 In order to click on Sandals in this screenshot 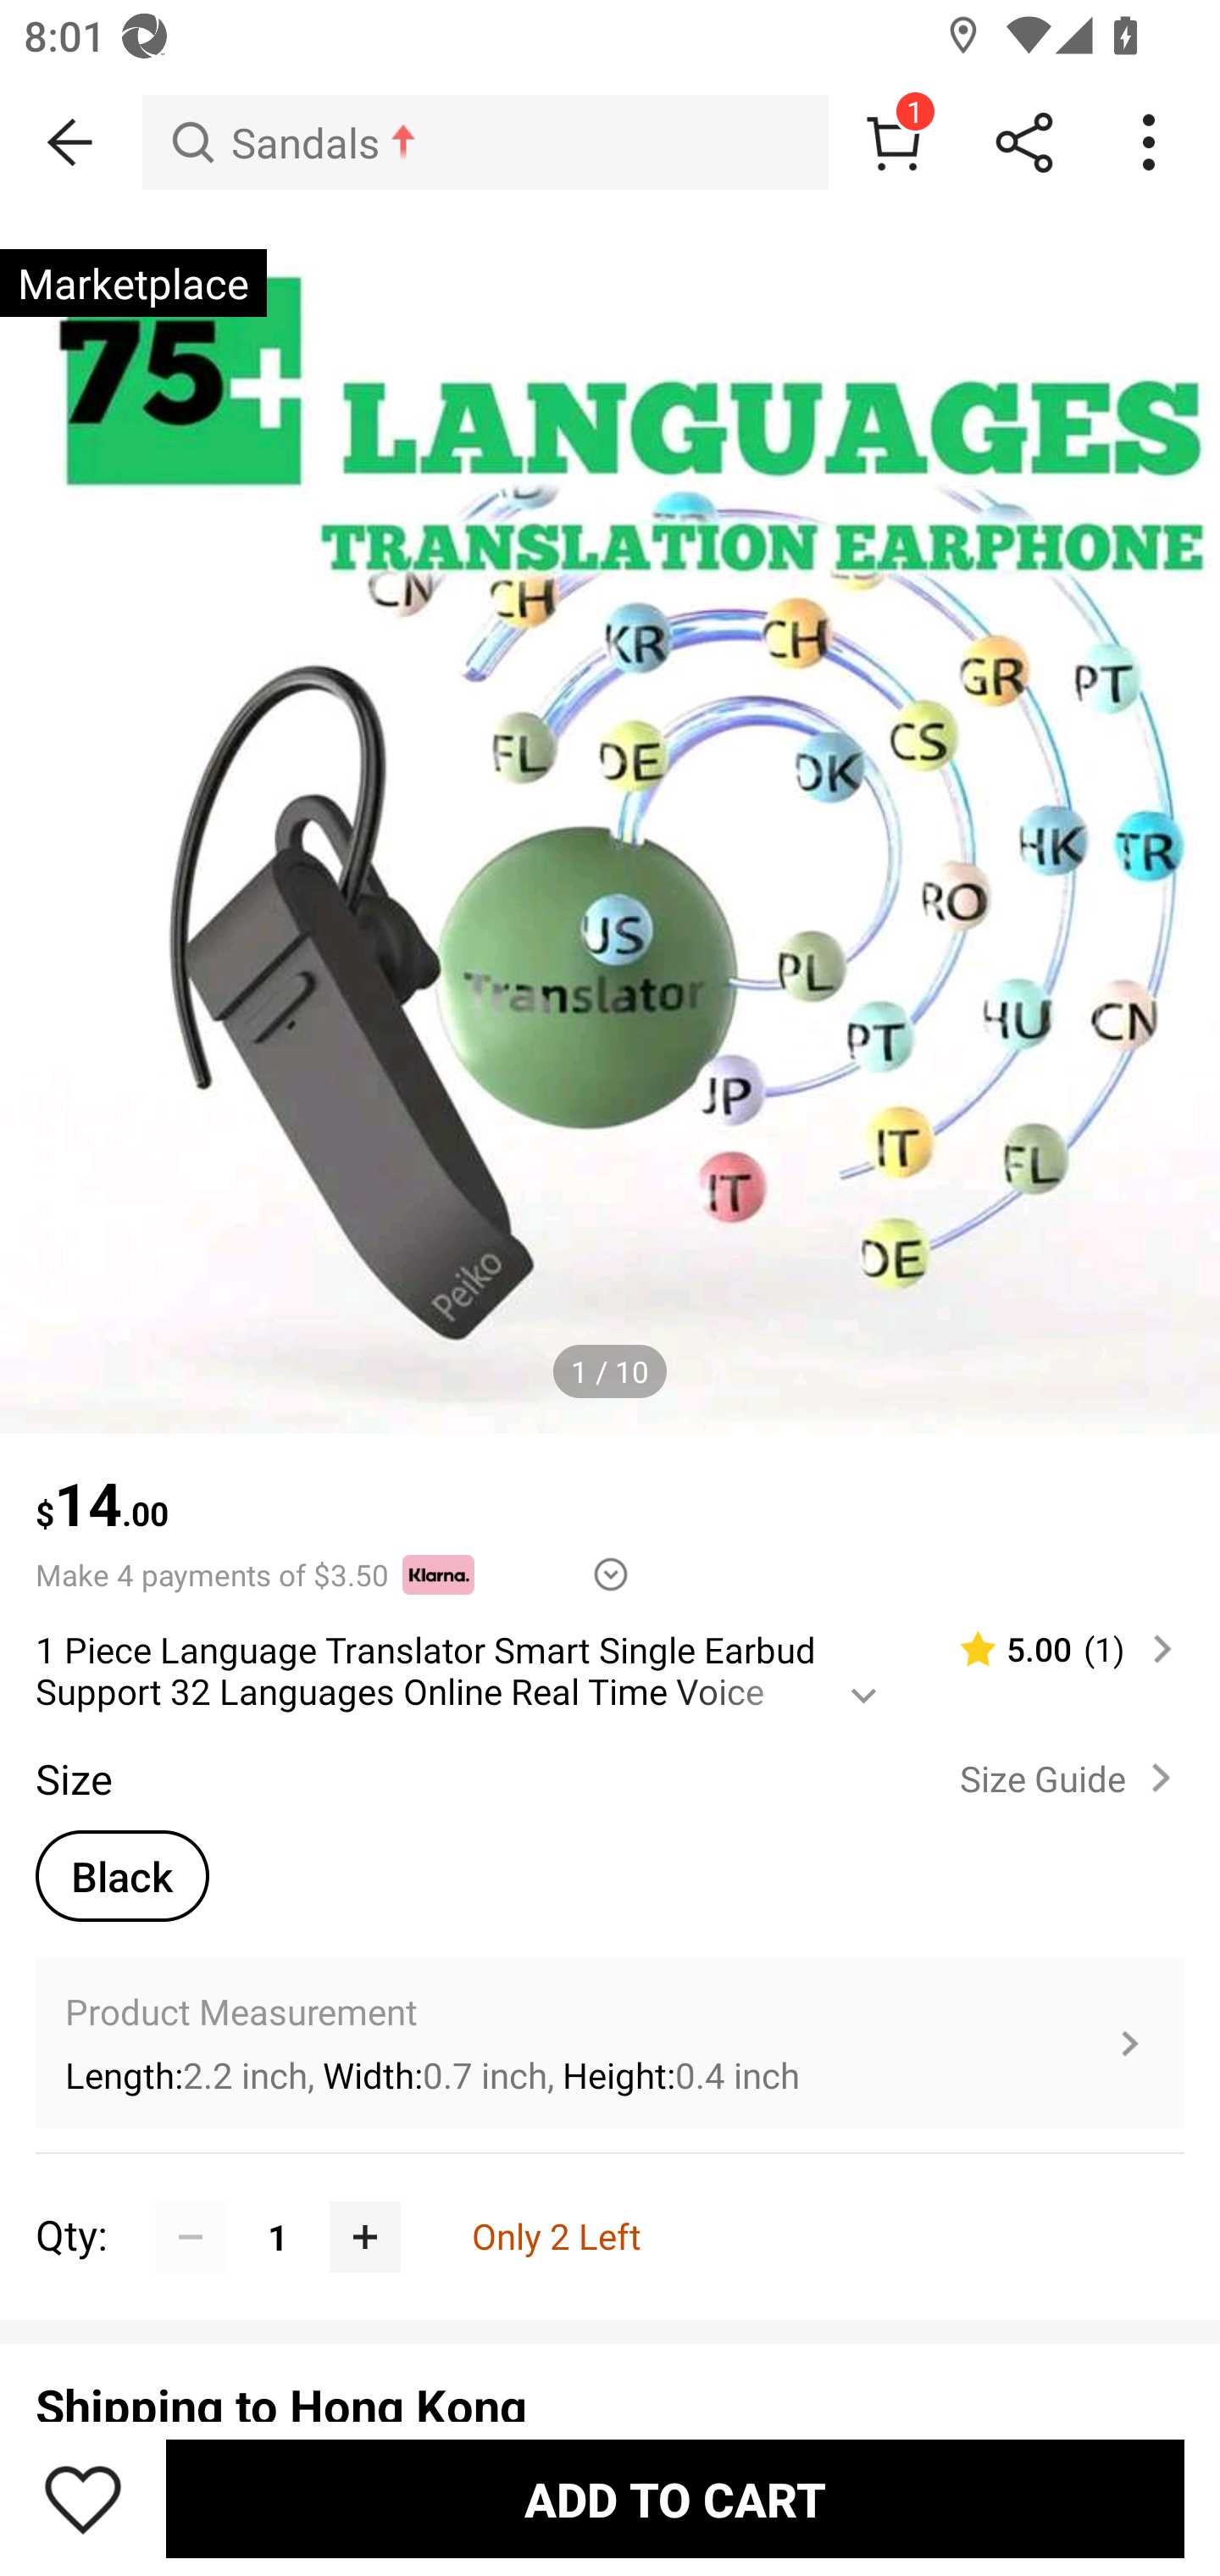, I will do `click(485, 142)`.